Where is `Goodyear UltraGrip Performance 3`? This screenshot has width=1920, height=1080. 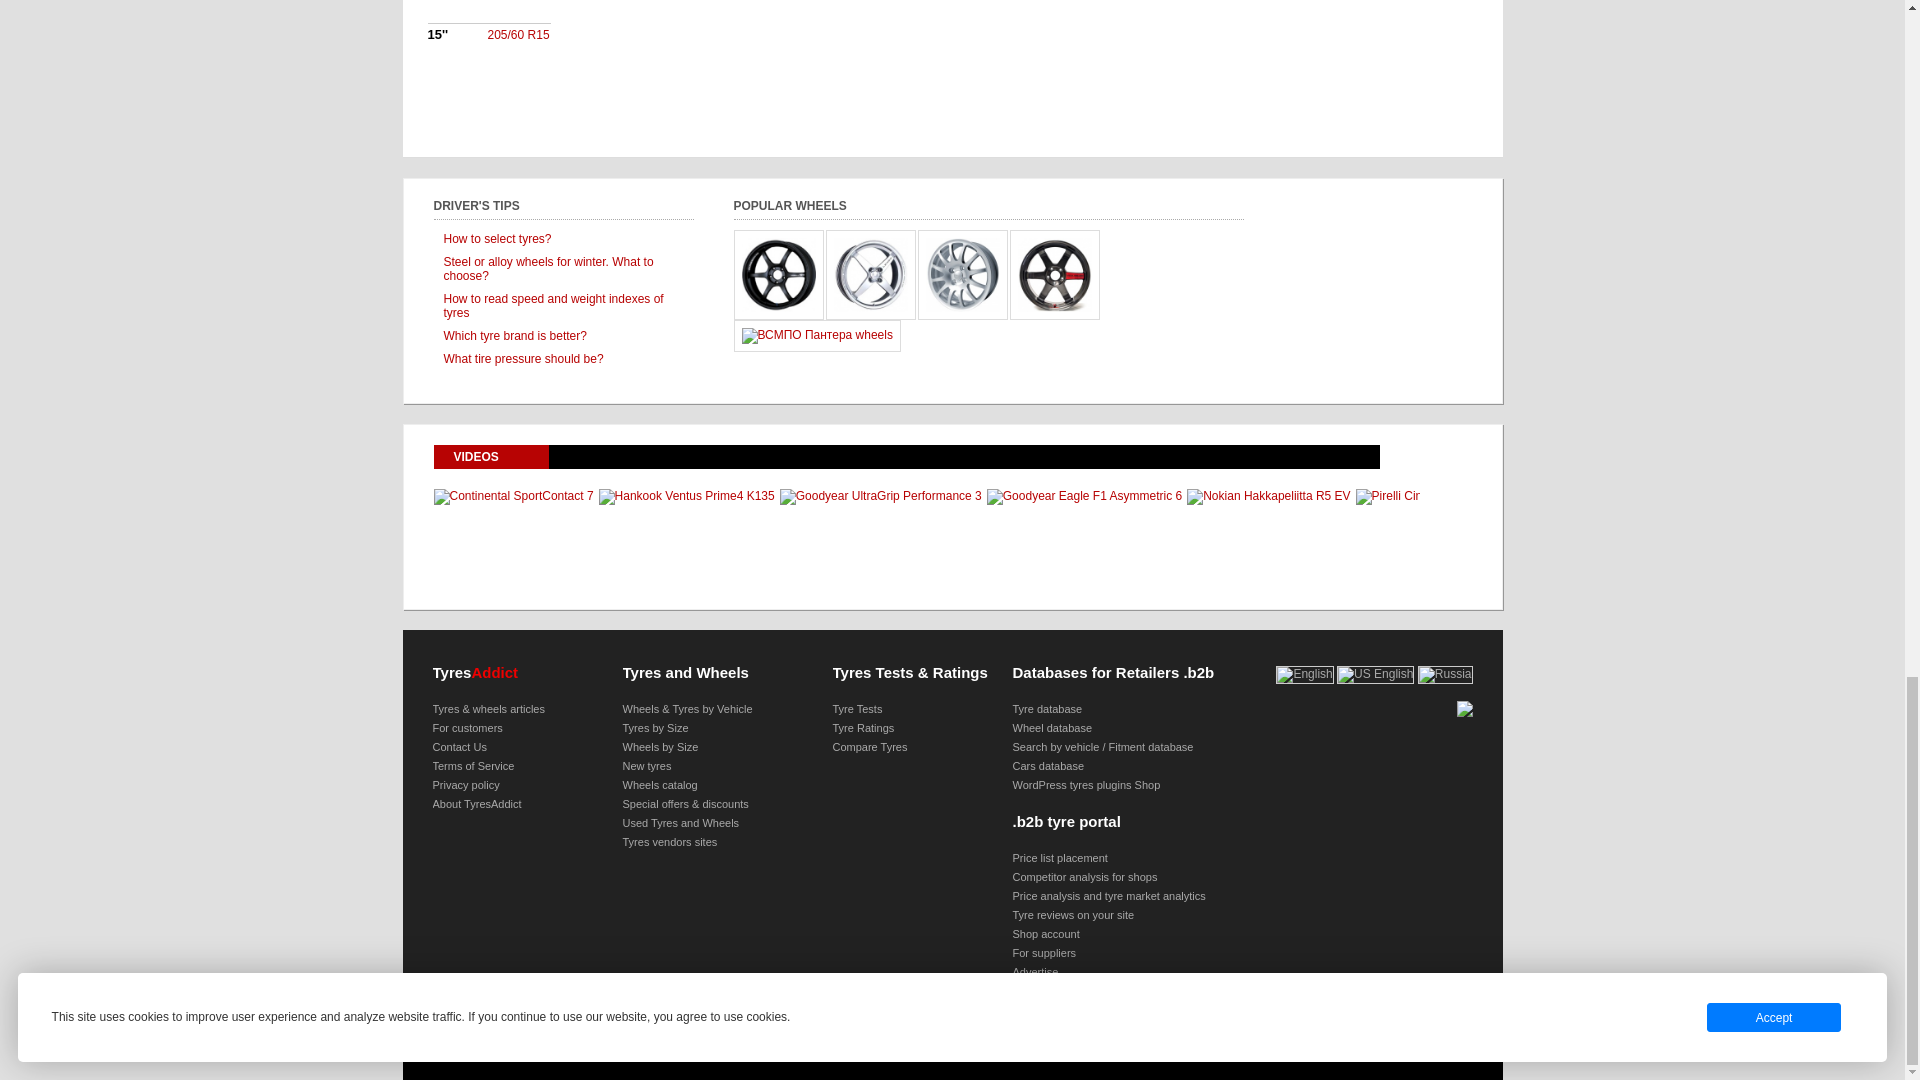 Goodyear UltraGrip Performance 3 is located at coordinates (880, 496).